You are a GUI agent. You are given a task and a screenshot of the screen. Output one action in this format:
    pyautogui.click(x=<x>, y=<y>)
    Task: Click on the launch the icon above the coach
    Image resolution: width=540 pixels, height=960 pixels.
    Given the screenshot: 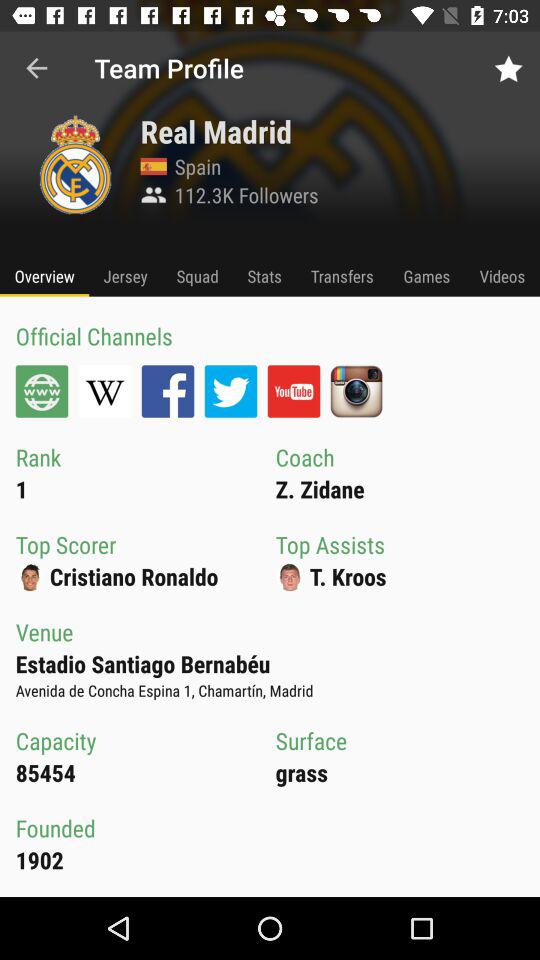 What is the action you would take?
    pyautogui.click(x=294, y=391)
    